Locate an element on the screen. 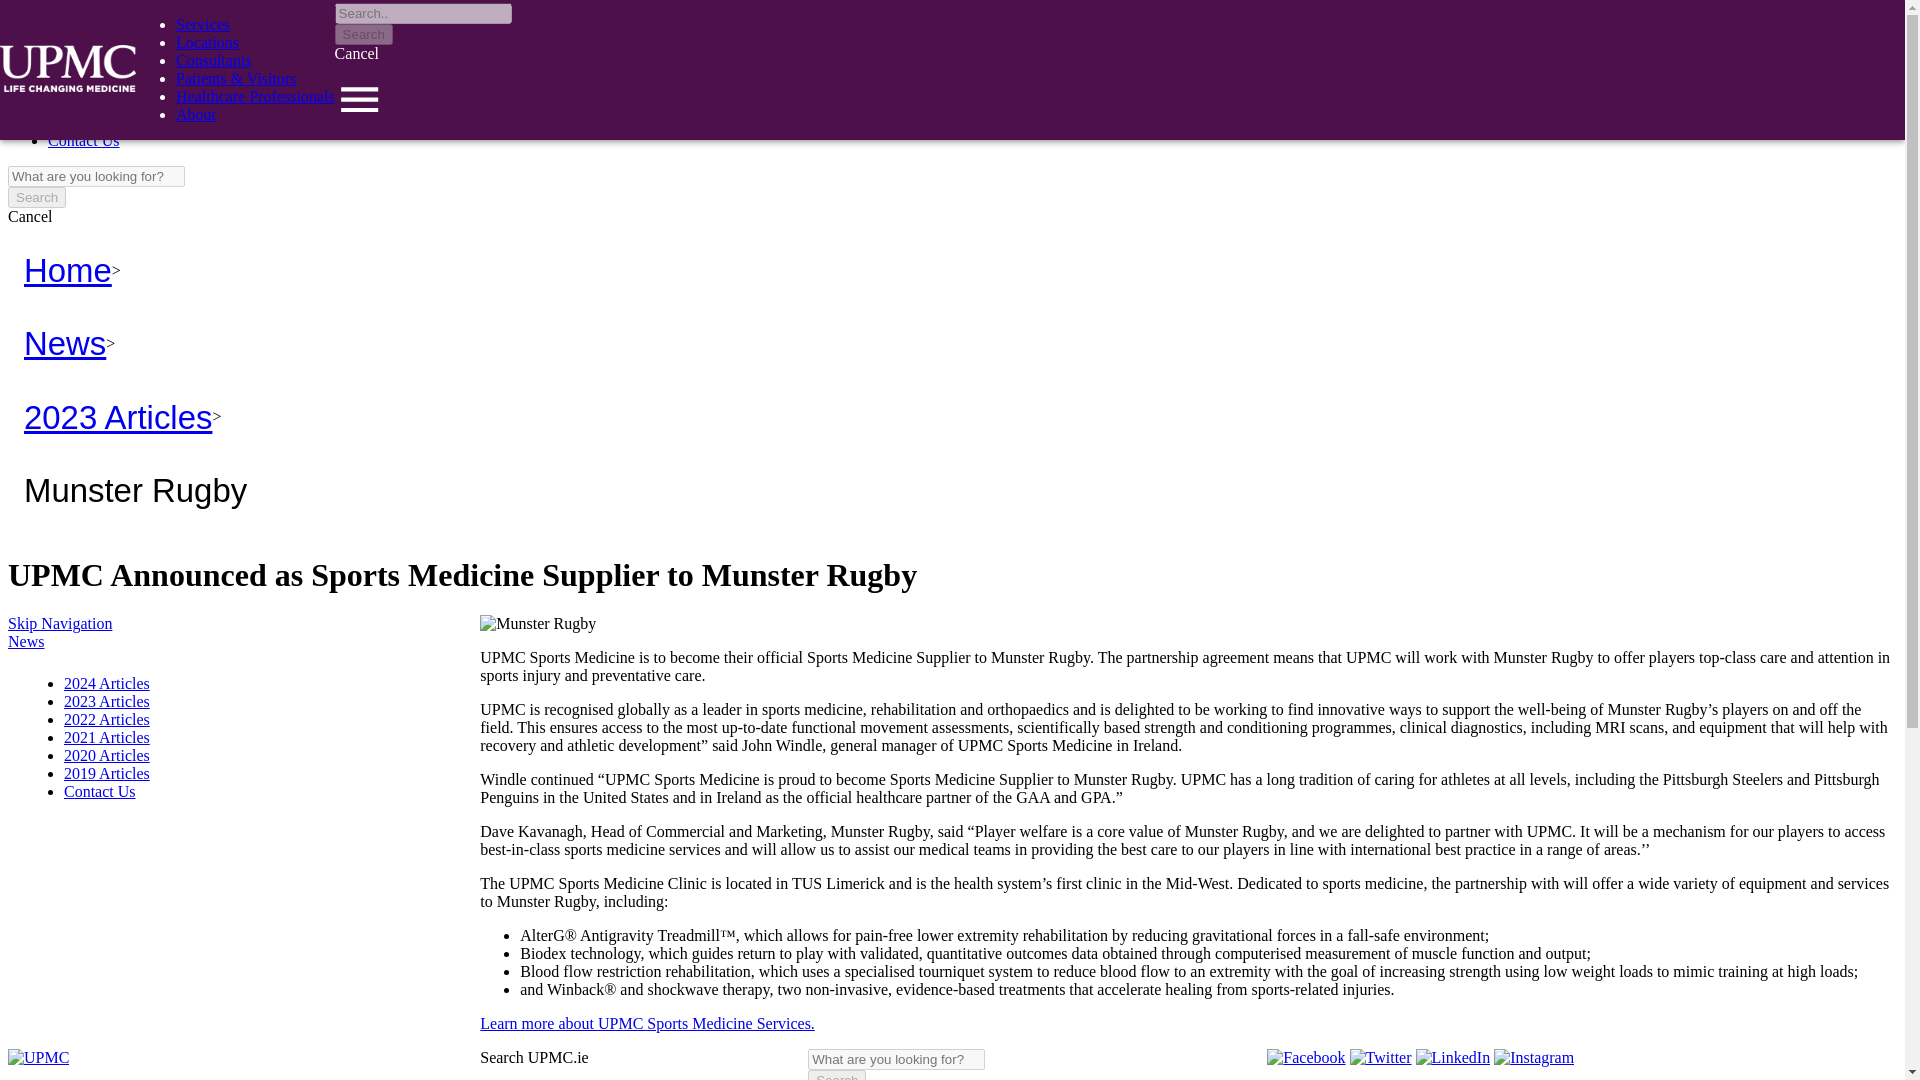 The image size is (1920, 1080). 2023 Articles is located at coordinates (106, 701).